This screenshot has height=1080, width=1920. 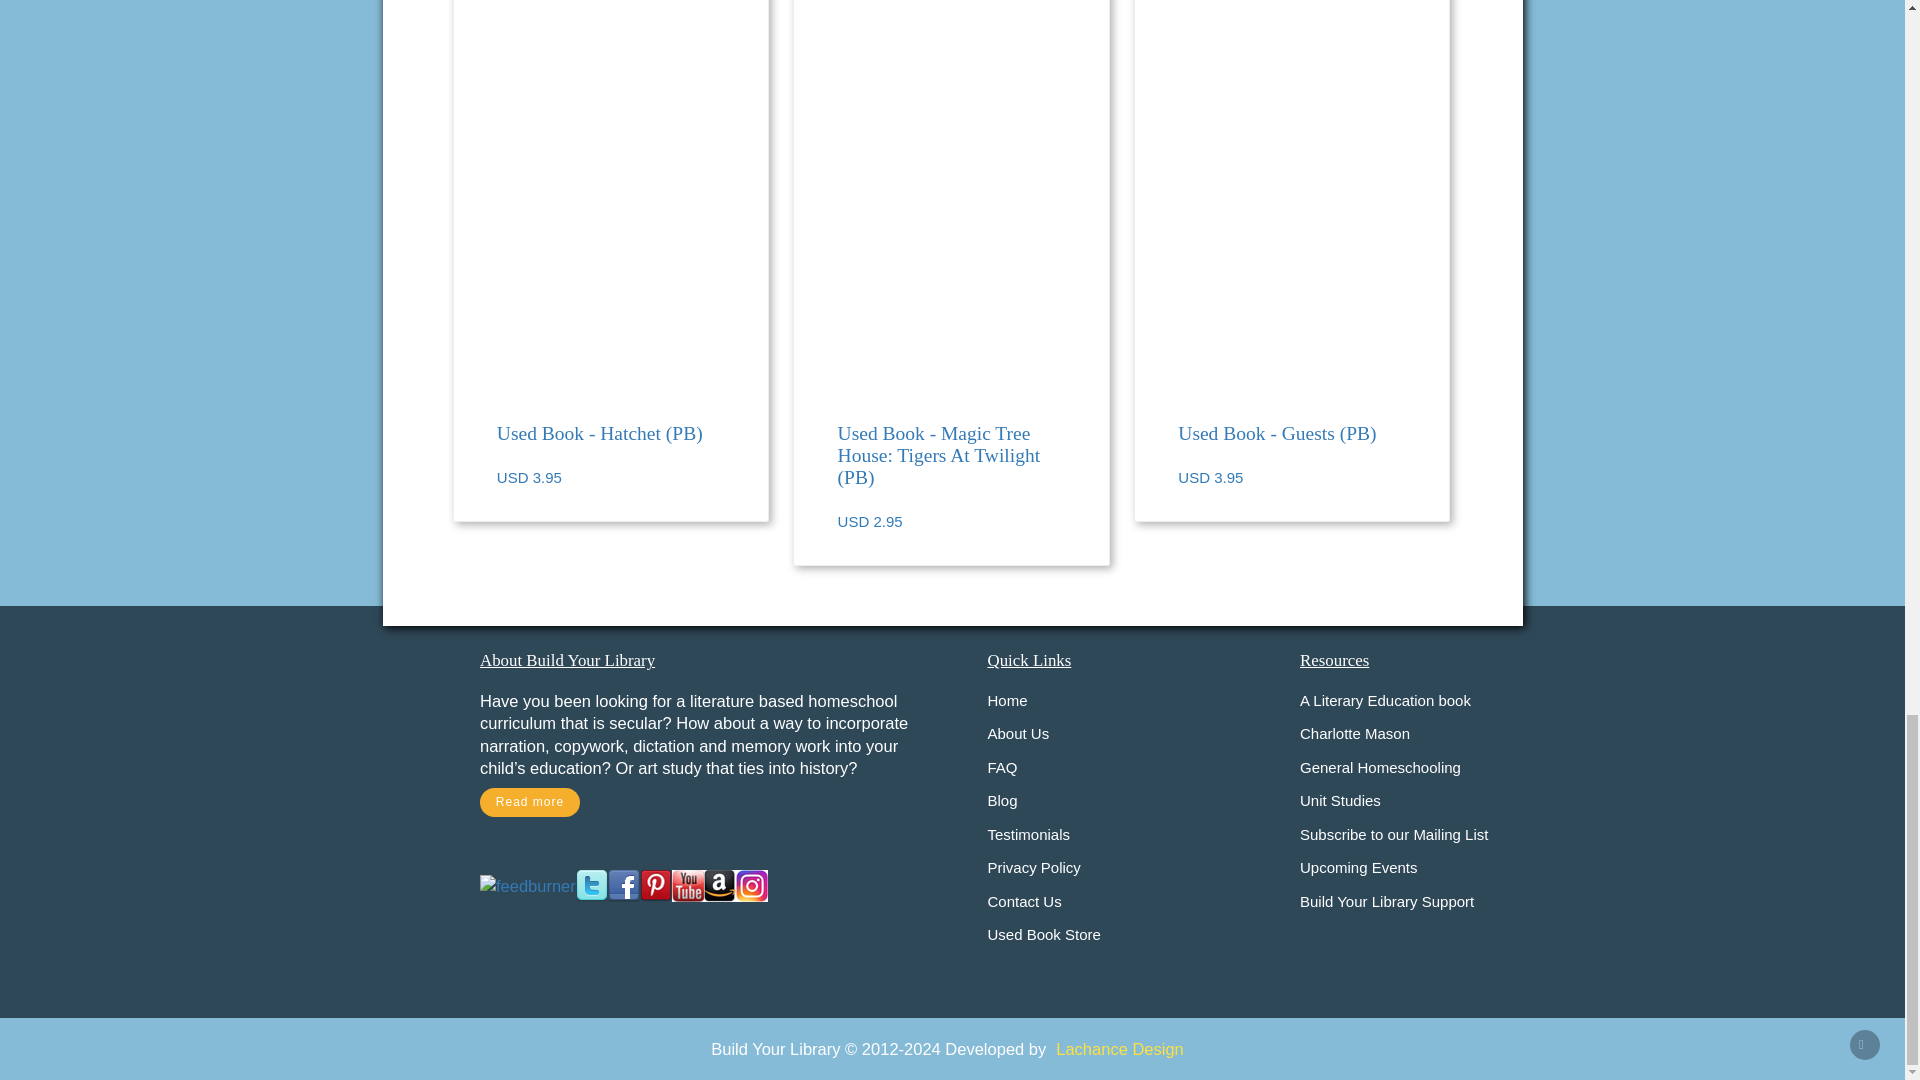 What do you see at coordinates (688, 884) in the screenshot?
I see `Subscribe to us on YouTube` at bounding box center [688, 884].